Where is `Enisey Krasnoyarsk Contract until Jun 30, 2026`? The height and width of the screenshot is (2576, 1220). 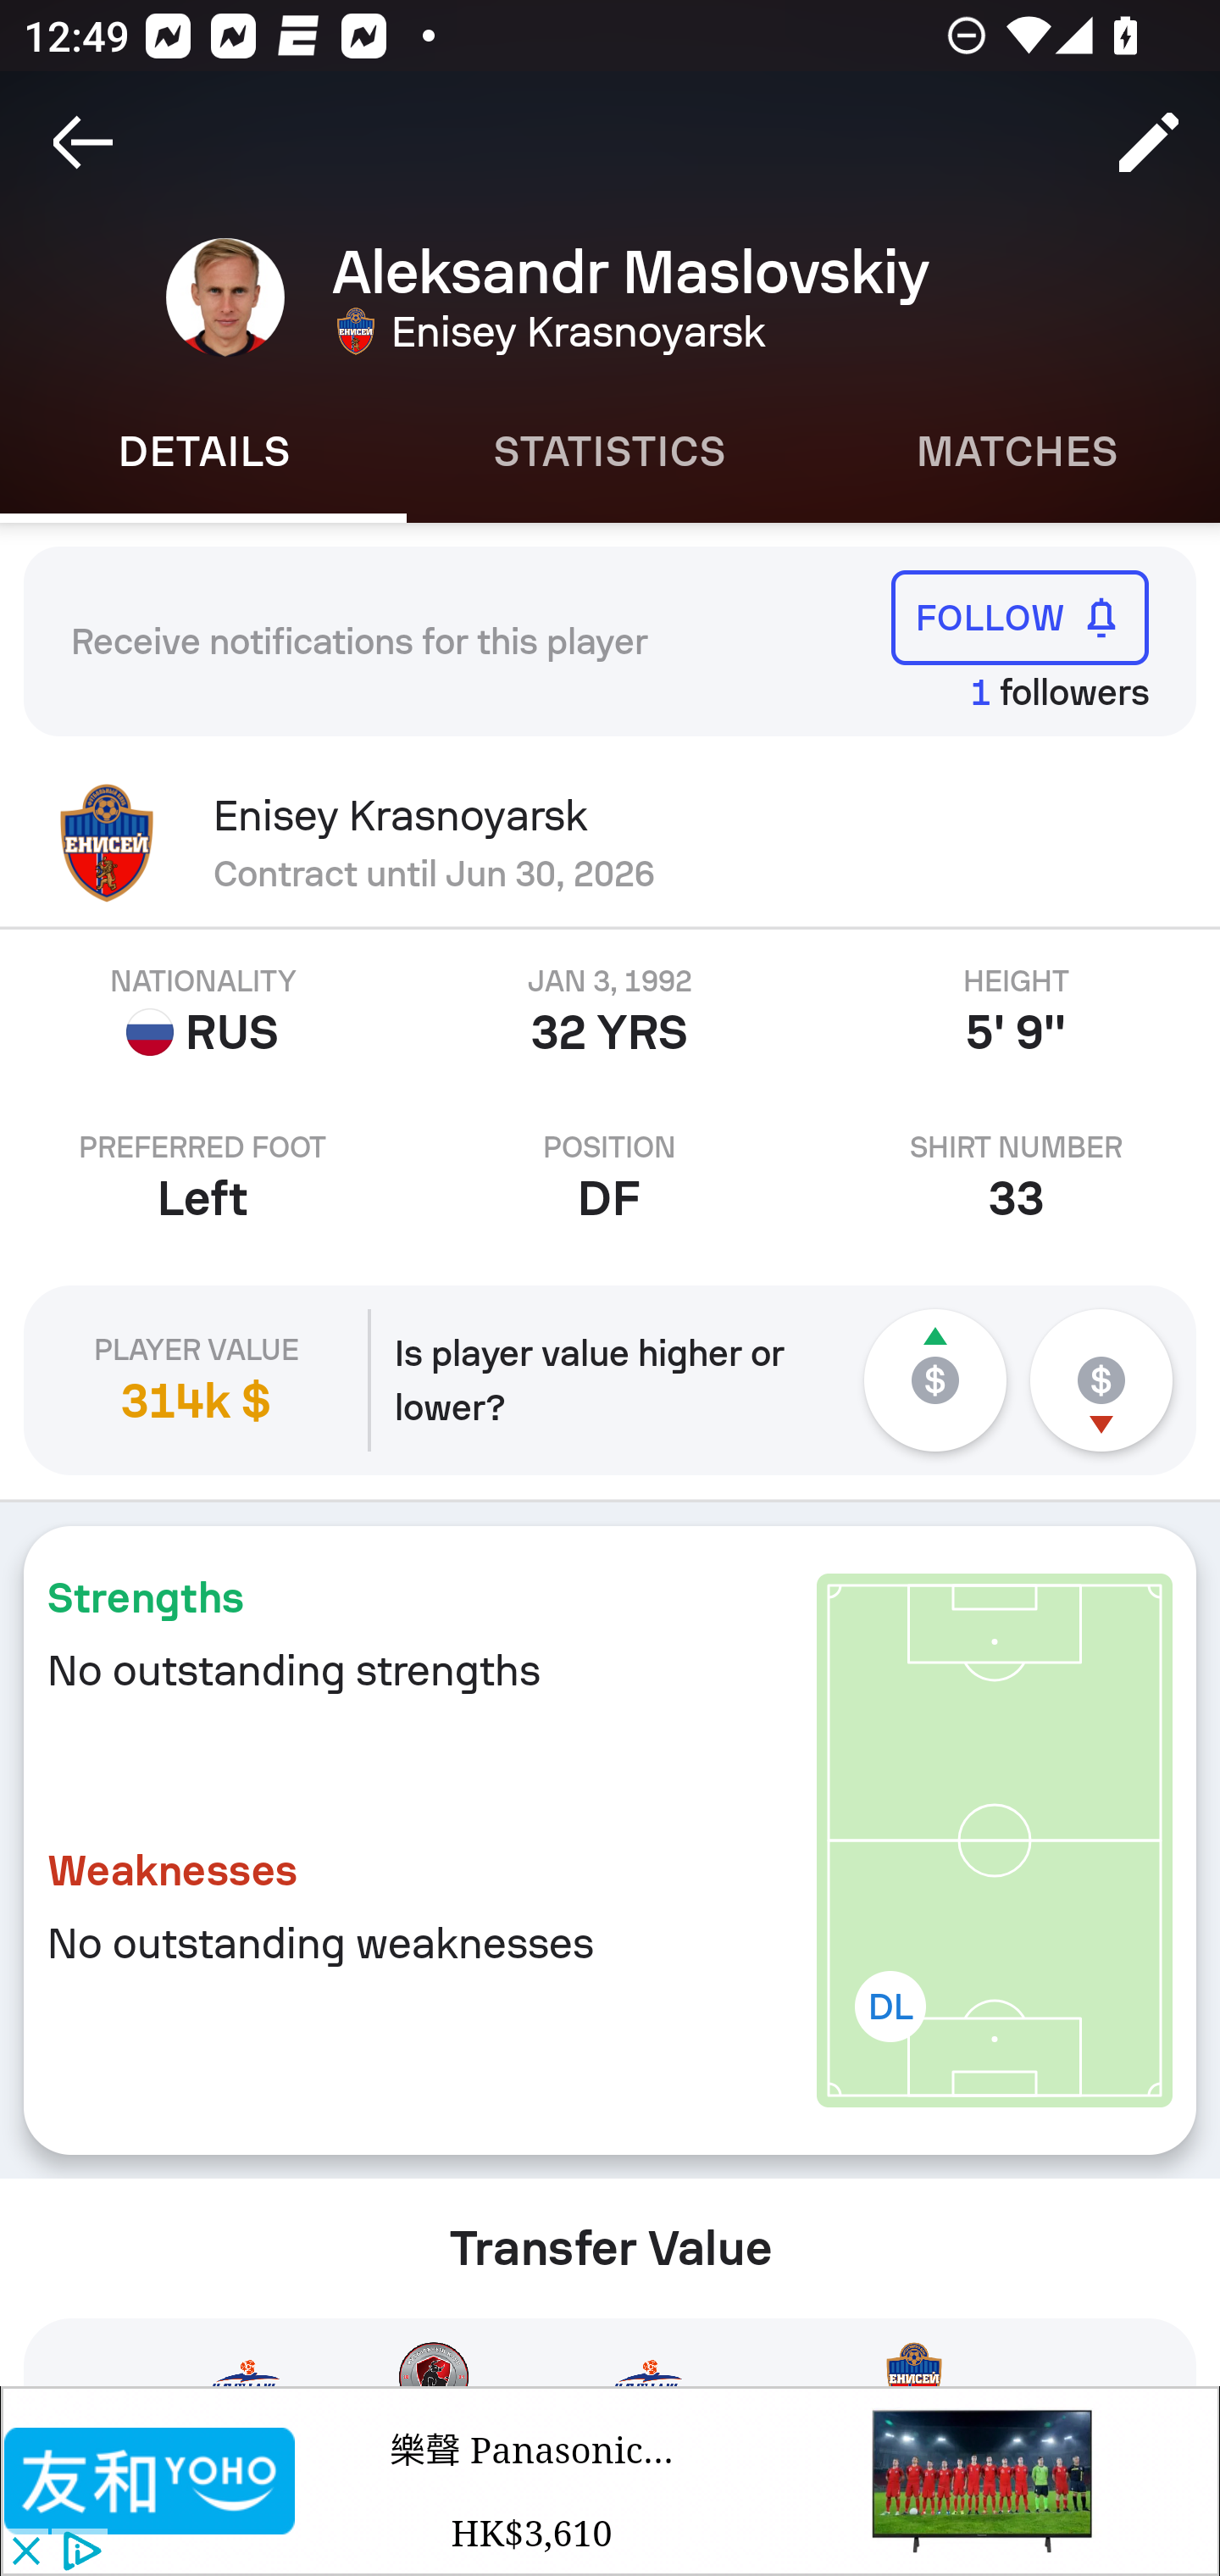 Enisey Krasnoyarsk Contract until Jun 30, 2026 is located at coordinates (610, 843).